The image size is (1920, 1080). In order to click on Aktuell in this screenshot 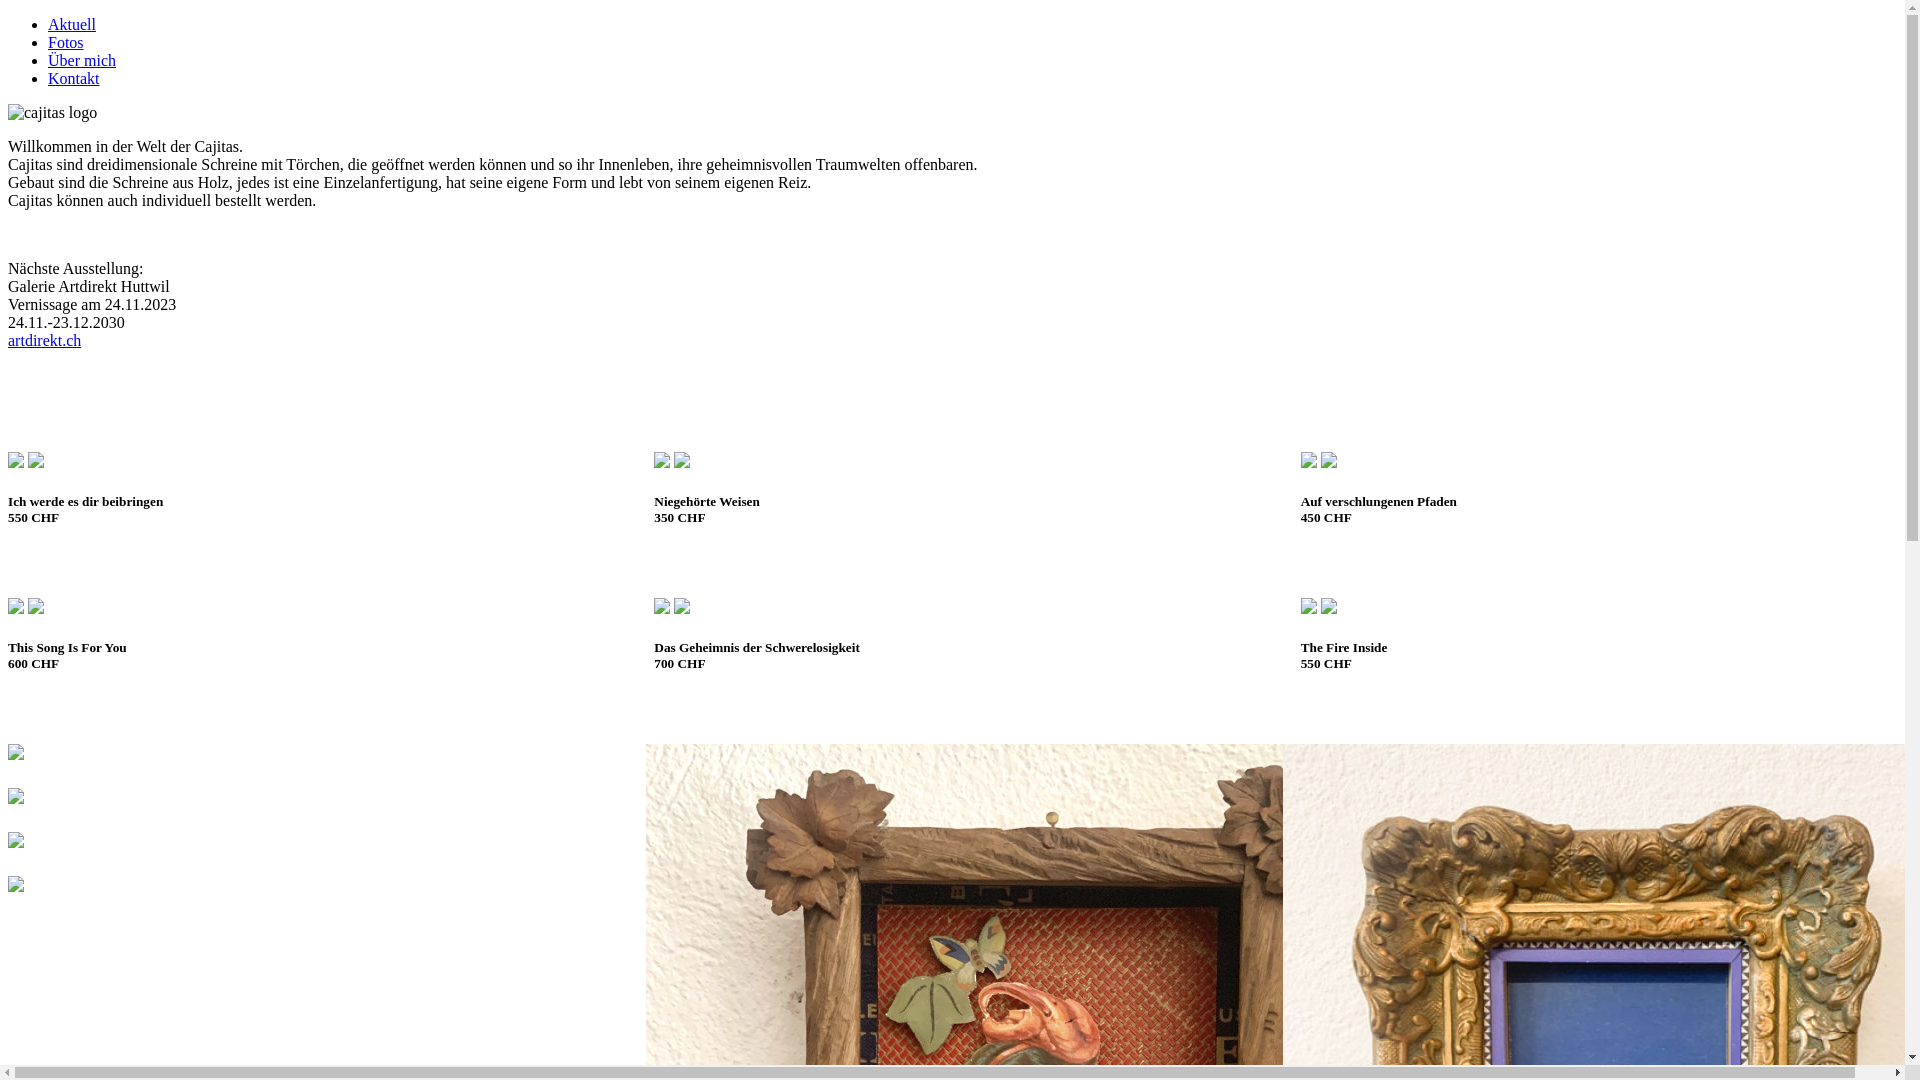, I will do `click(72, 24)`.